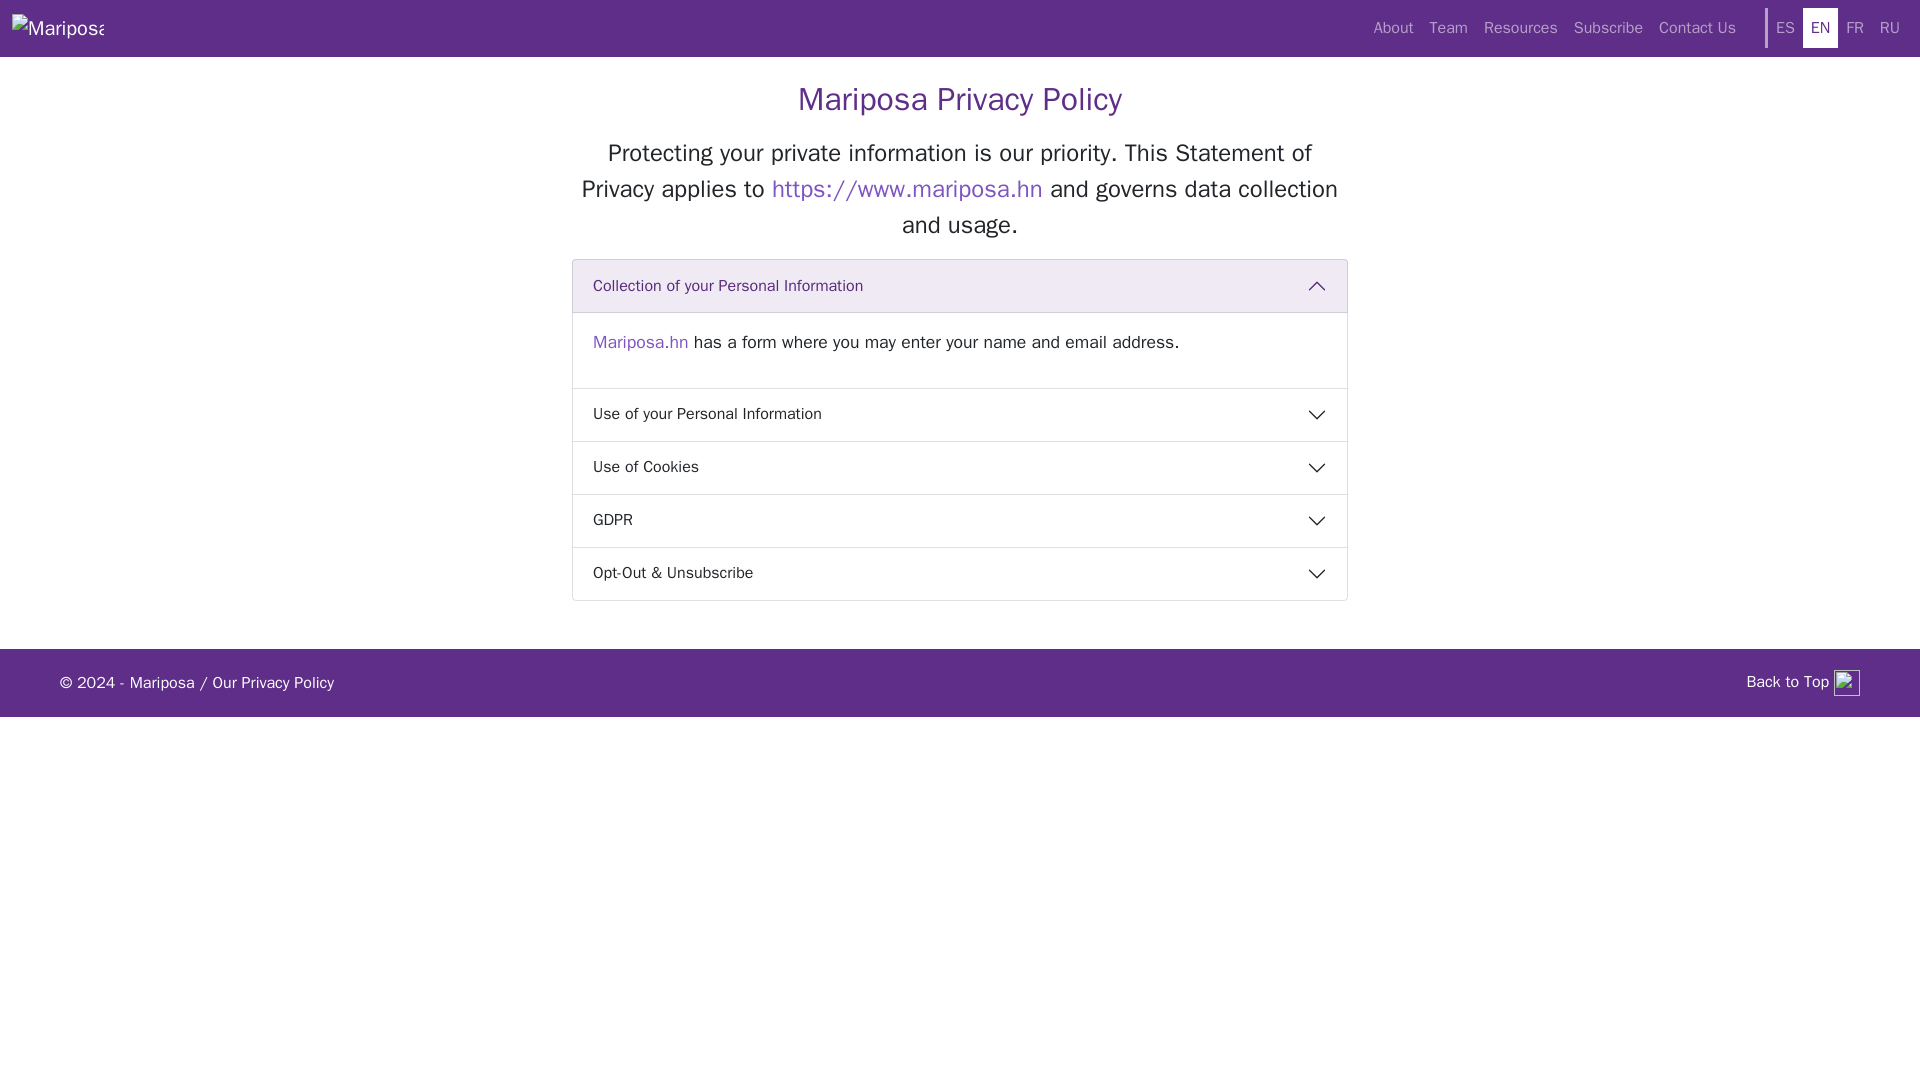 The width and height of the screenshot is (1920, 1080). What do you see at coordinates (1608, 27) in the screenshot?
I see `Subscribe` at bounding box center [1608, 27].